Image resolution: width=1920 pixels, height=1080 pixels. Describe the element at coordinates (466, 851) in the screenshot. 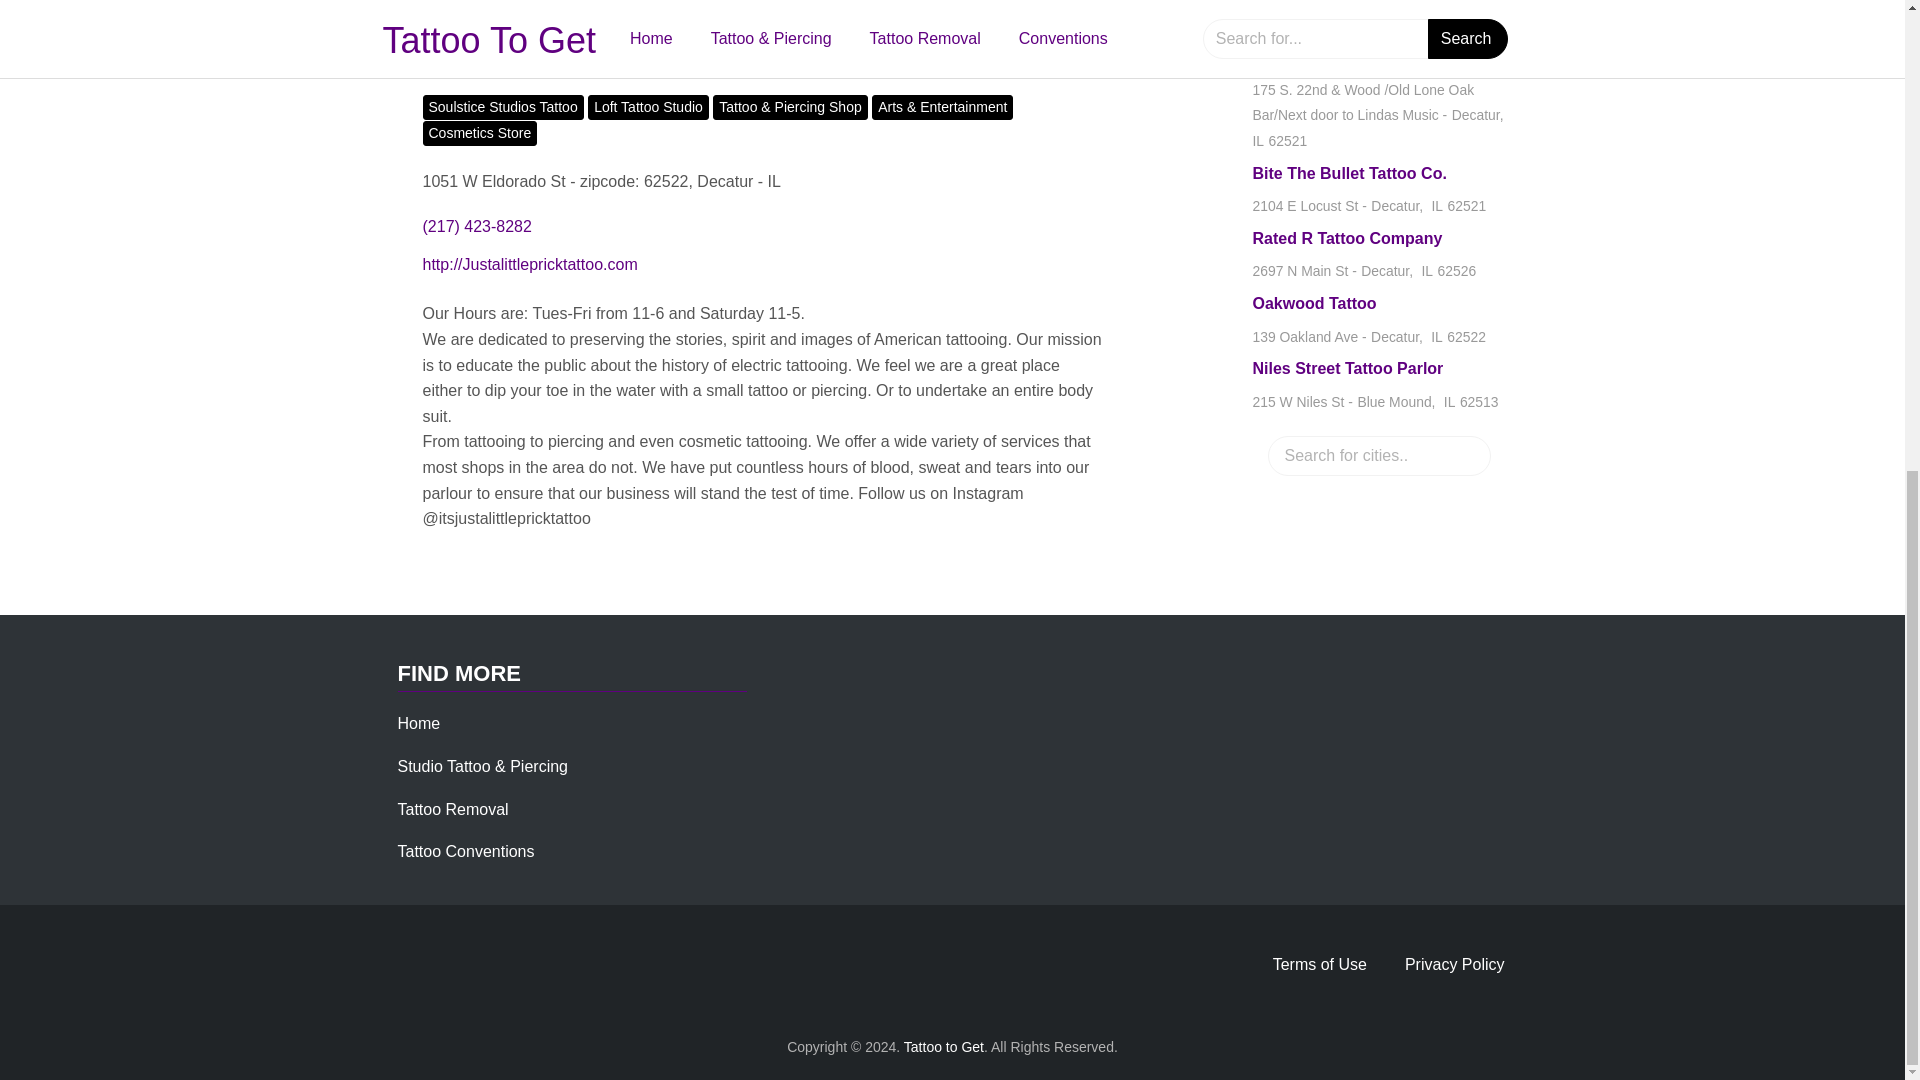

I see `Loft Tattoo Studio` at that location.